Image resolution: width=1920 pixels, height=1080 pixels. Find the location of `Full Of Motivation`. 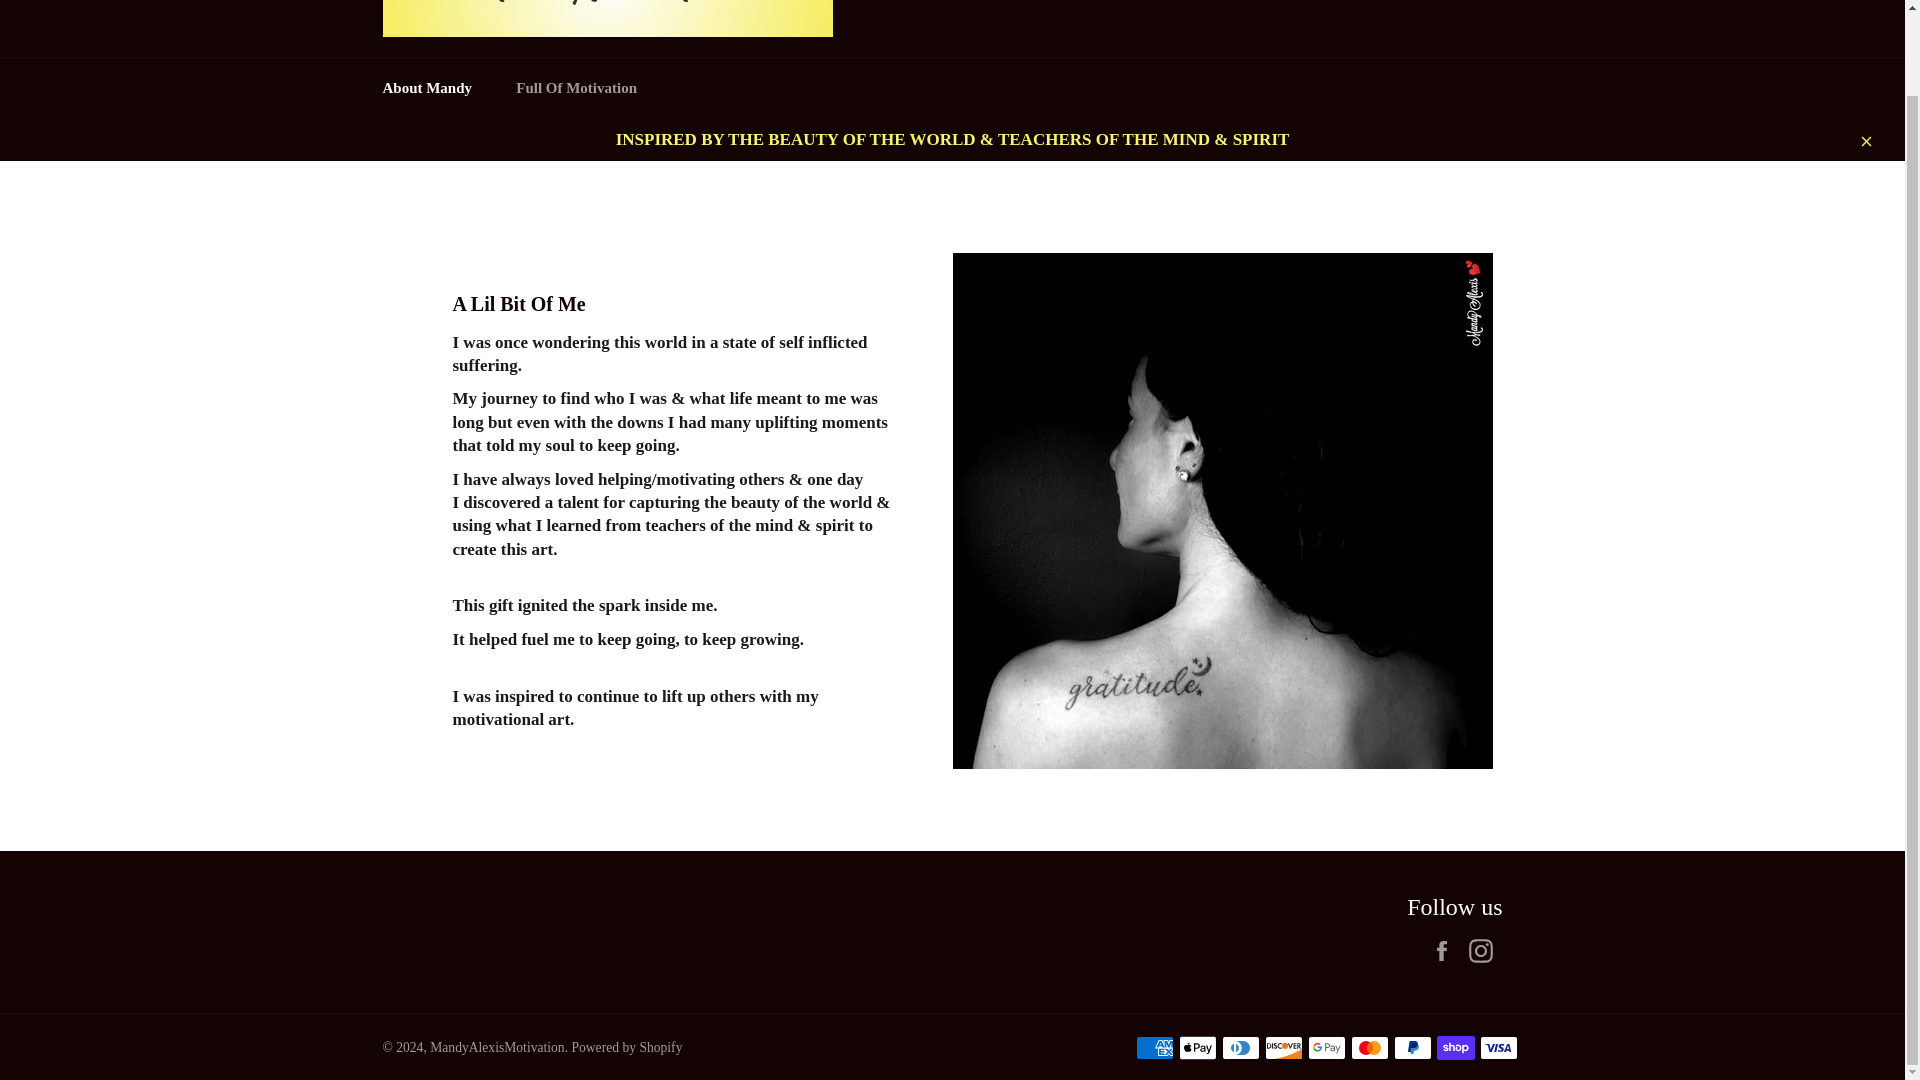

Full Of Motivation is located at coordinates (576, 88).